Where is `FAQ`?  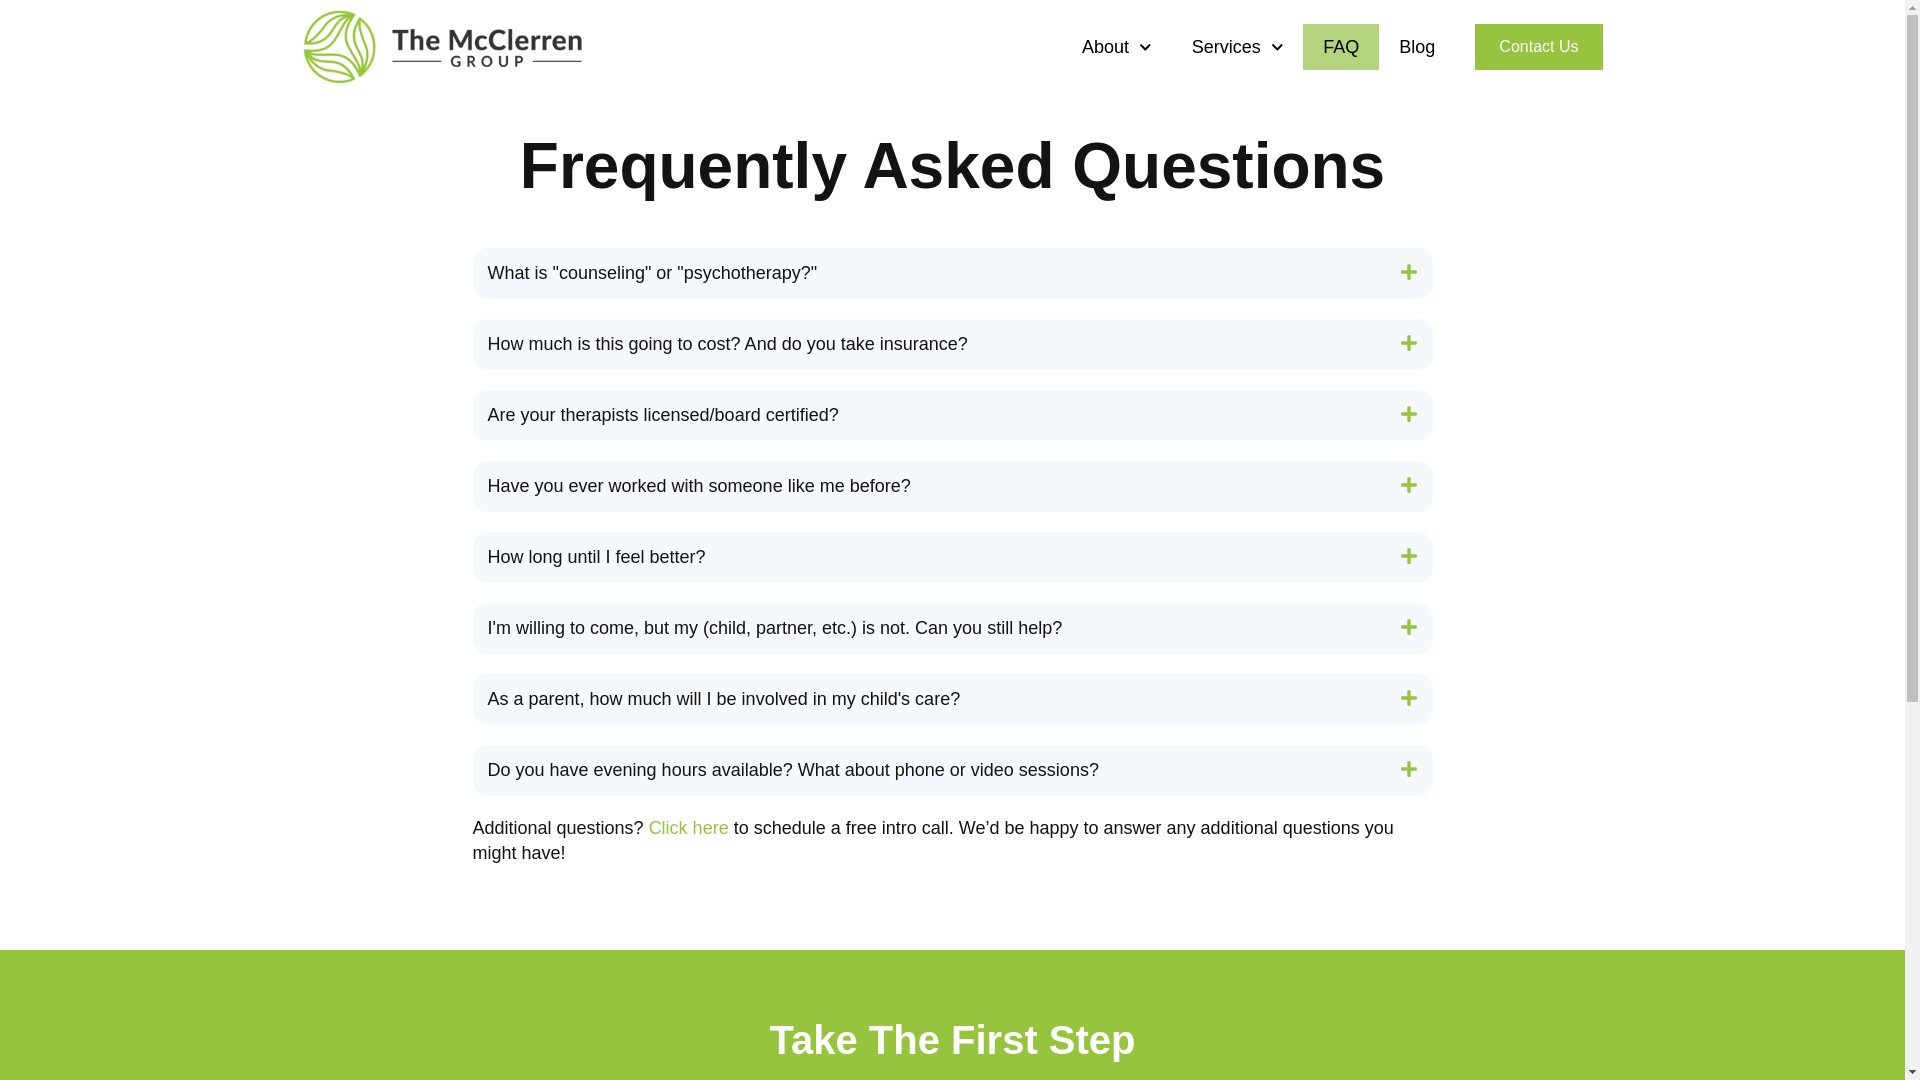
FAQ is located at coordinates (1340, 46).